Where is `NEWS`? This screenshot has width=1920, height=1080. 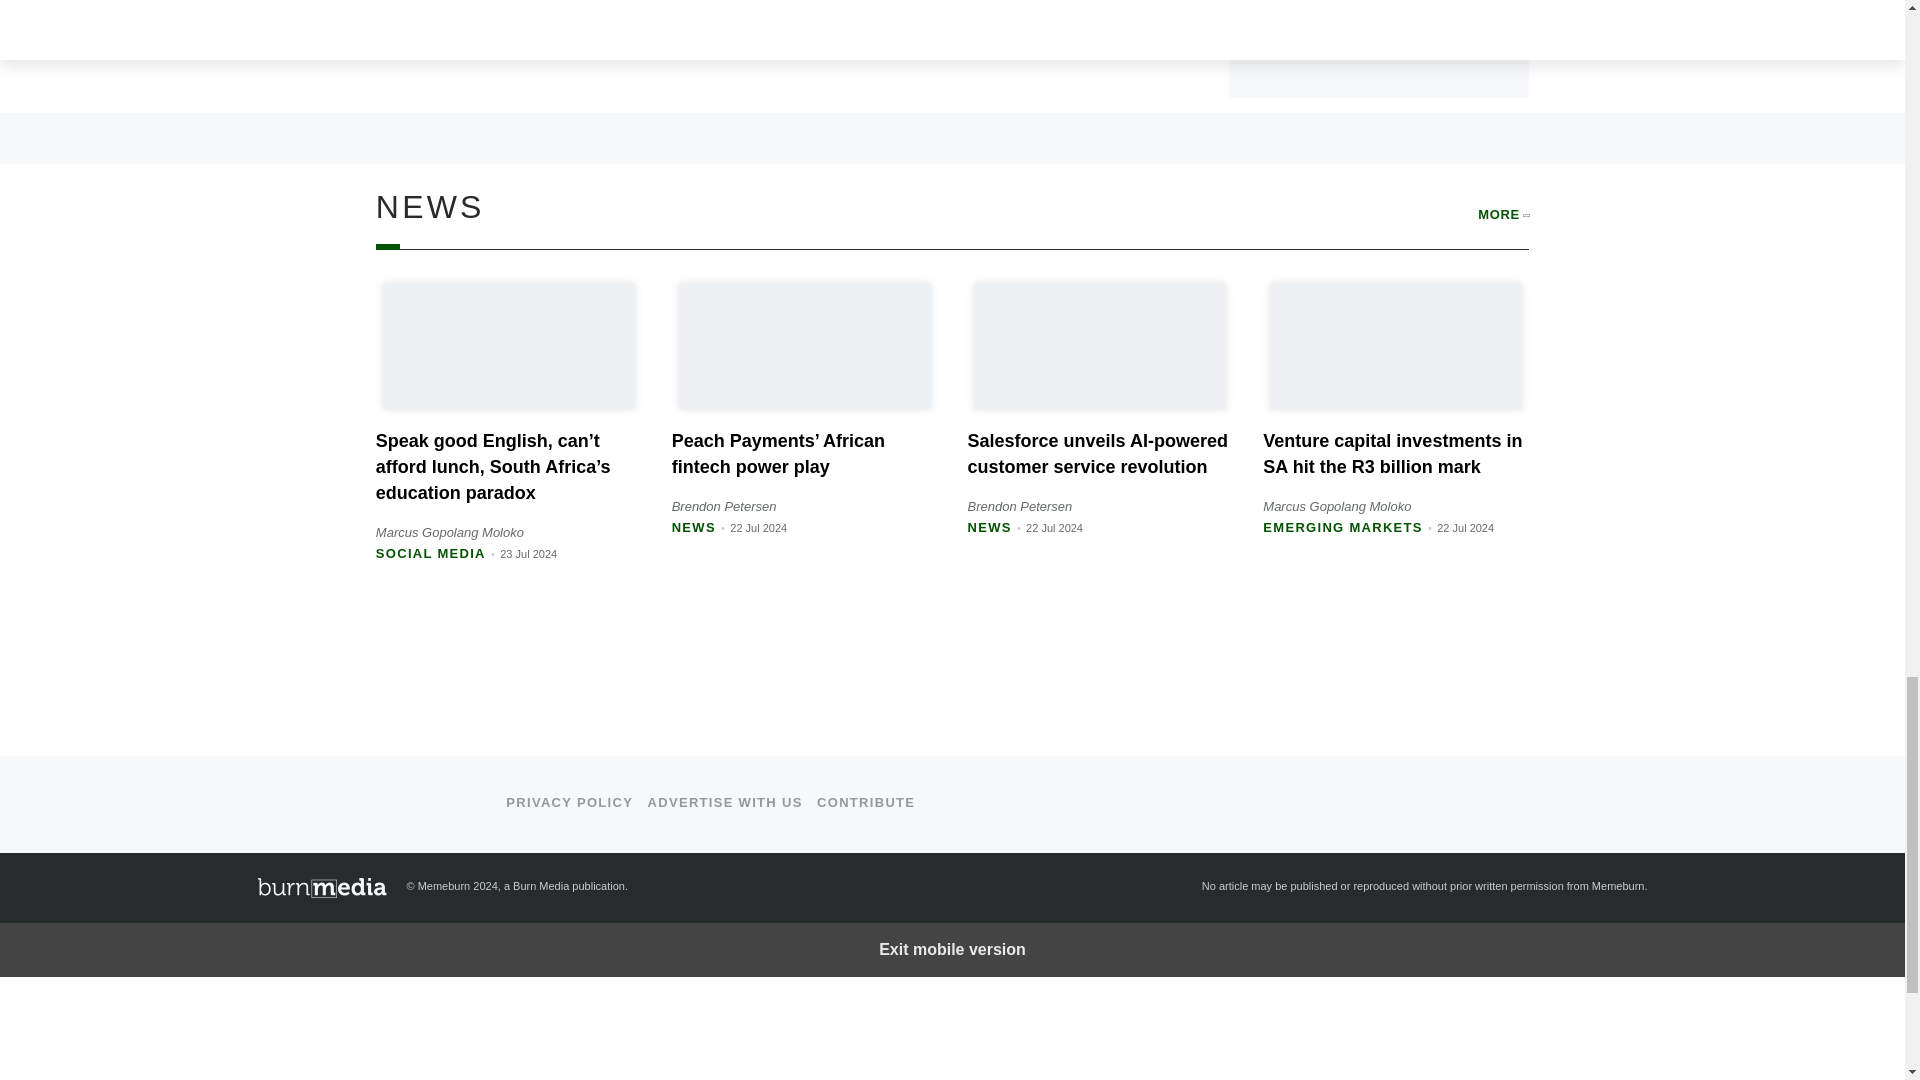
NEWS is located at coordinates (989, 526).